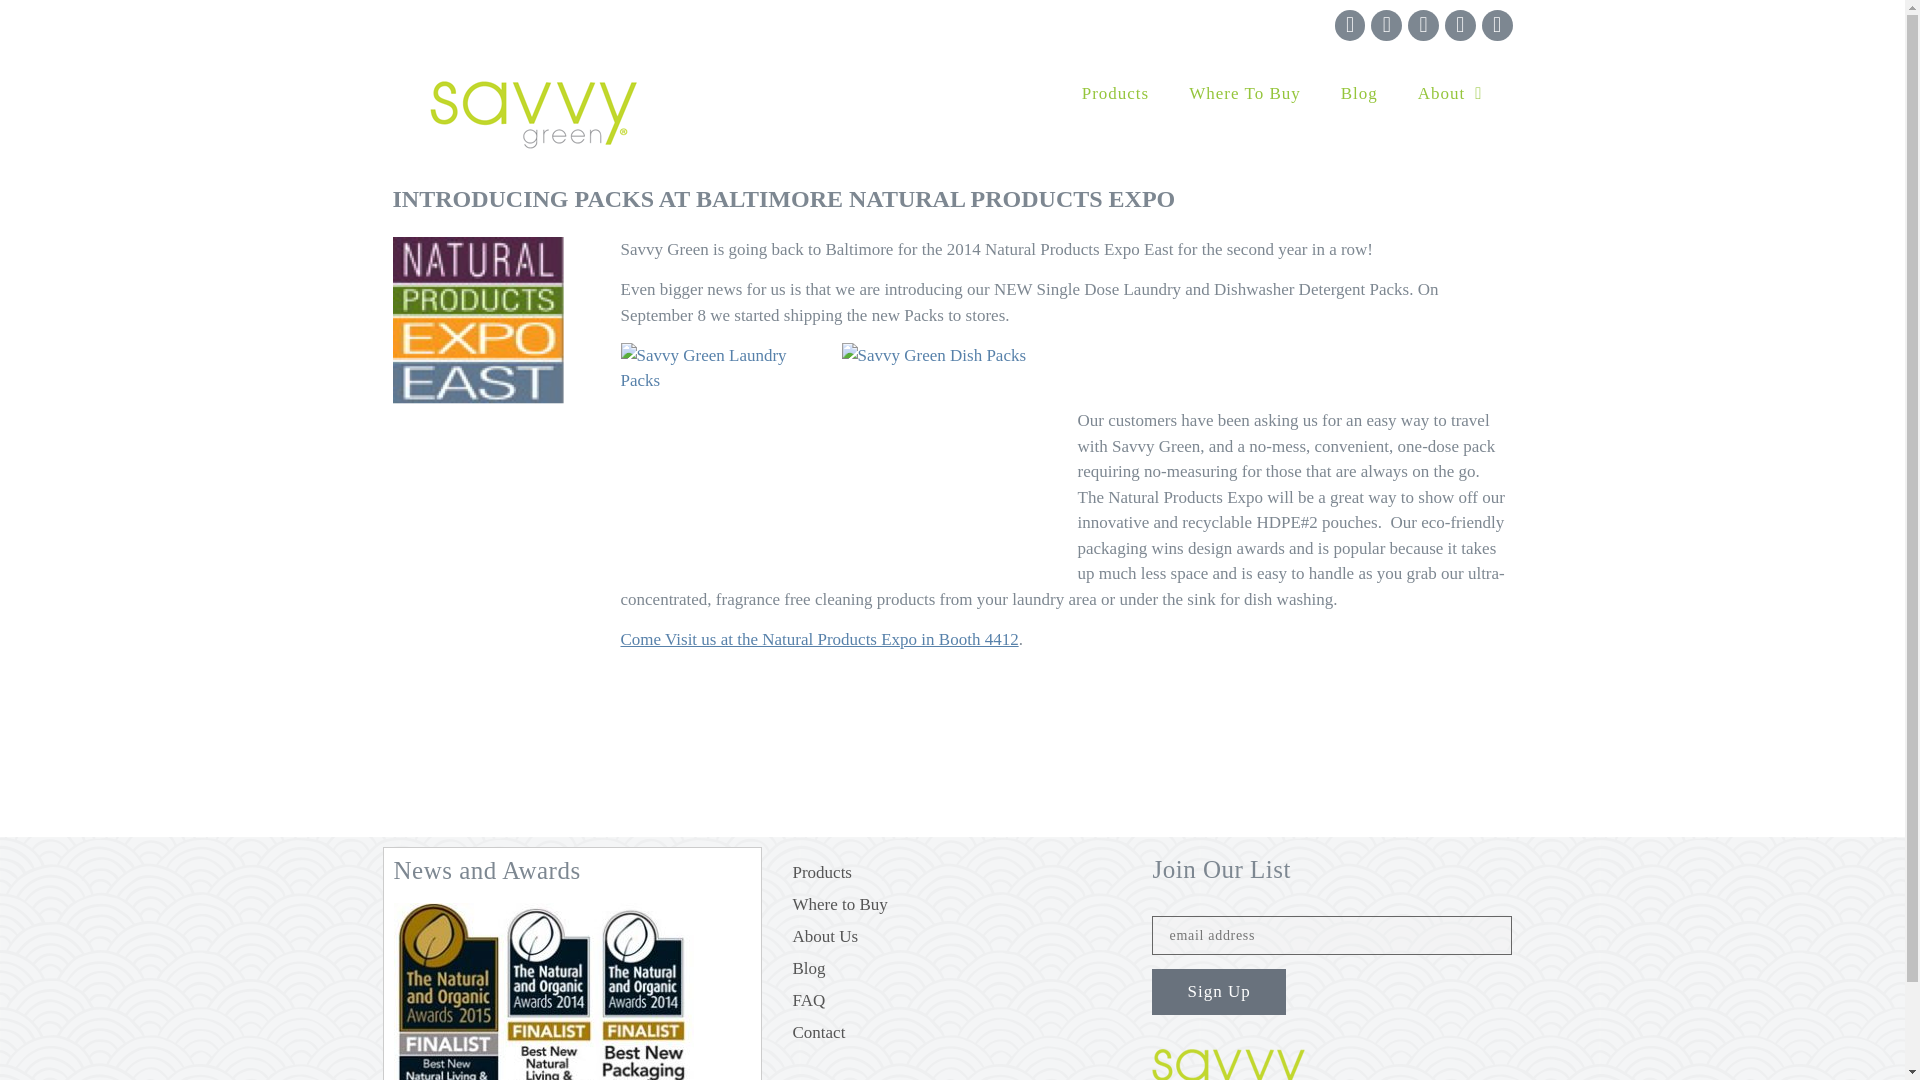  Describe the element at coordinates (952, 904) in the screenshot. I see `Where to Buy` at that location.